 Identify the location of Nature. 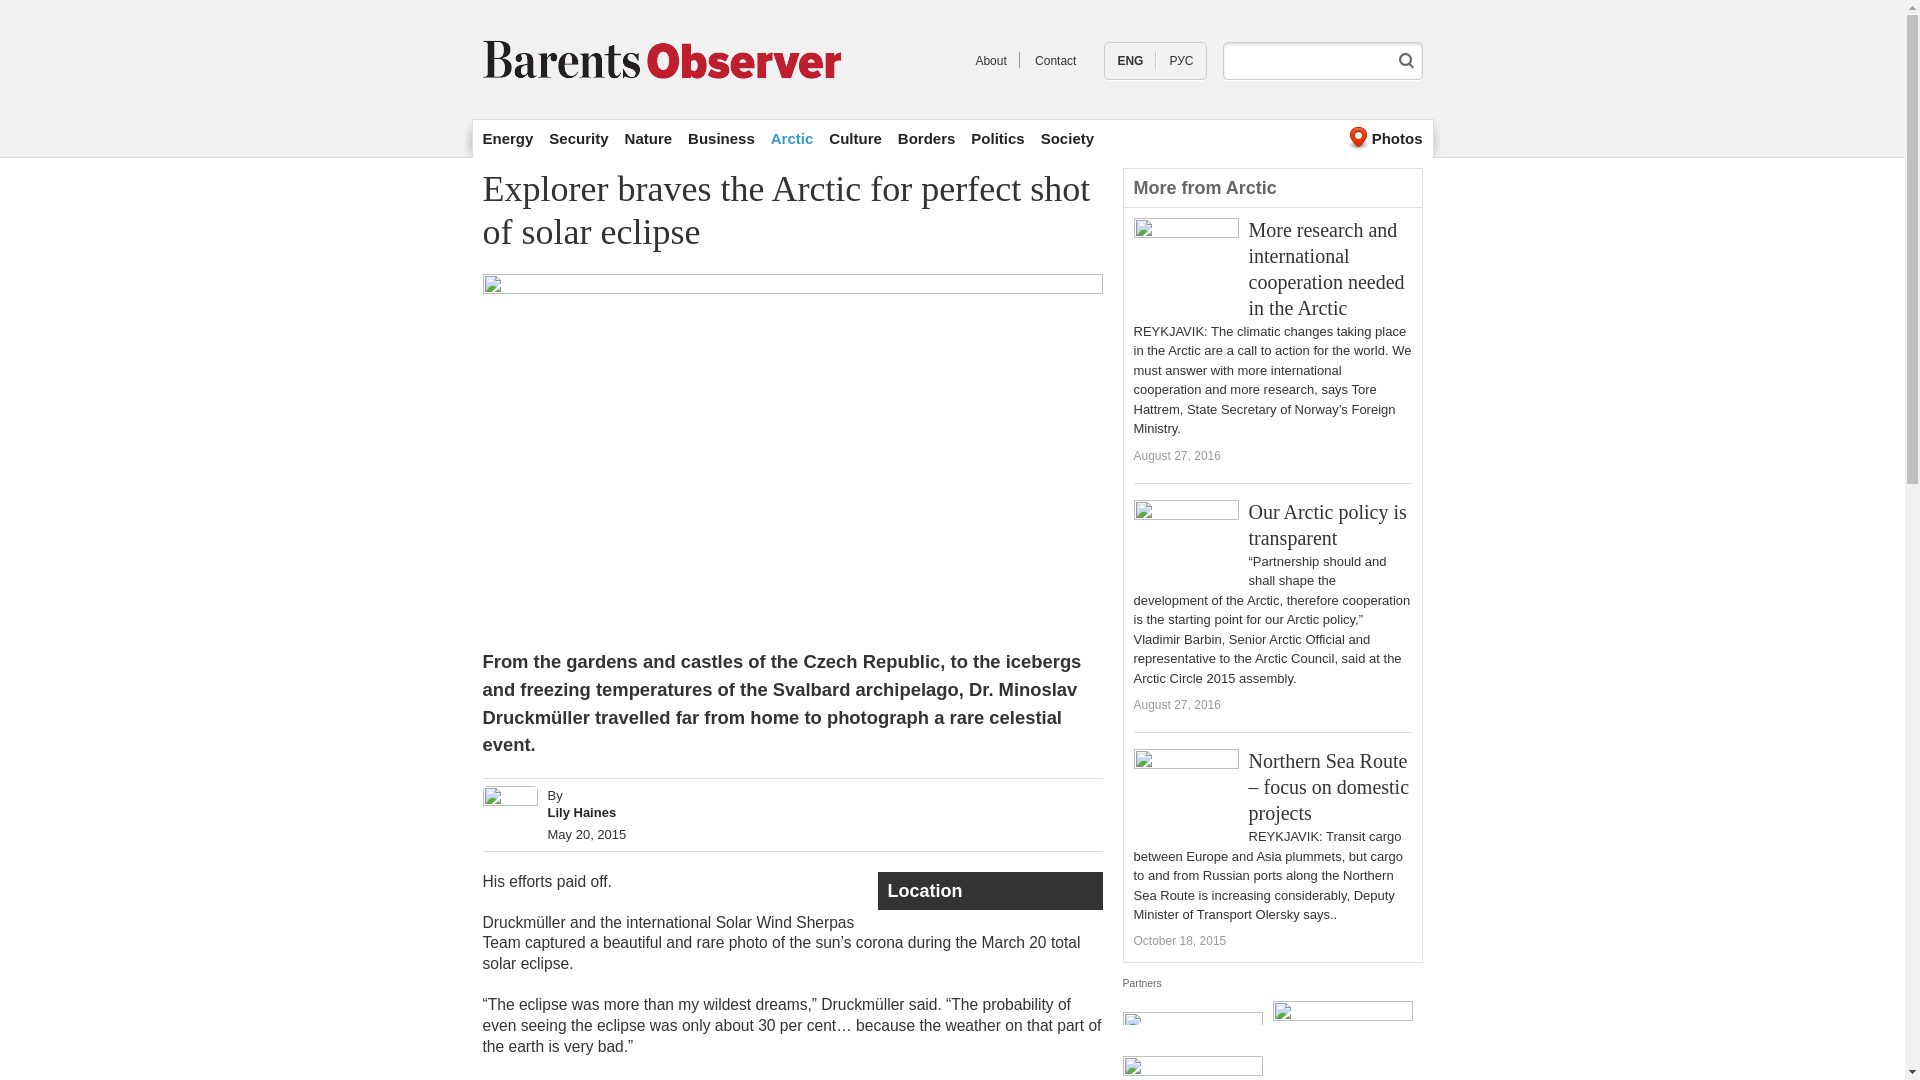
(649, 138).